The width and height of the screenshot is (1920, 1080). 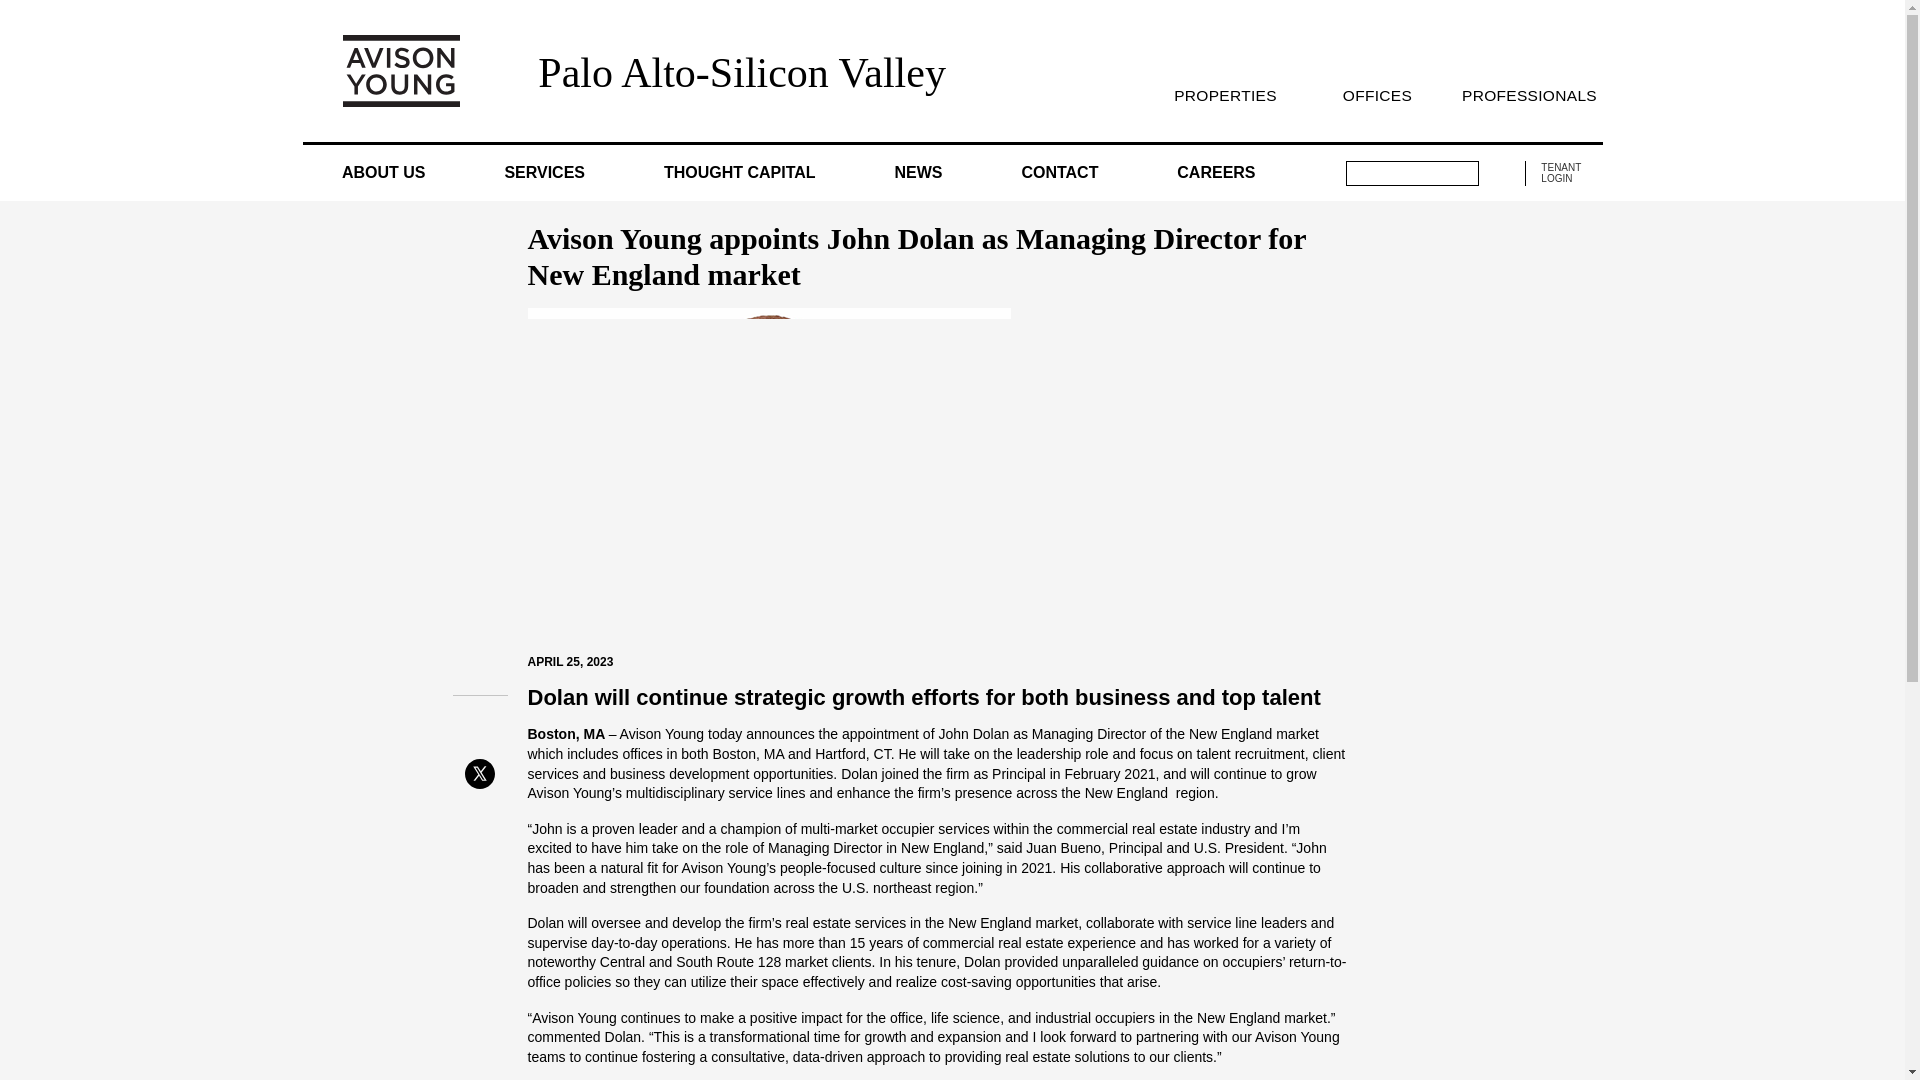 I want to click on OFFICES, so click(x=1376, y=95).